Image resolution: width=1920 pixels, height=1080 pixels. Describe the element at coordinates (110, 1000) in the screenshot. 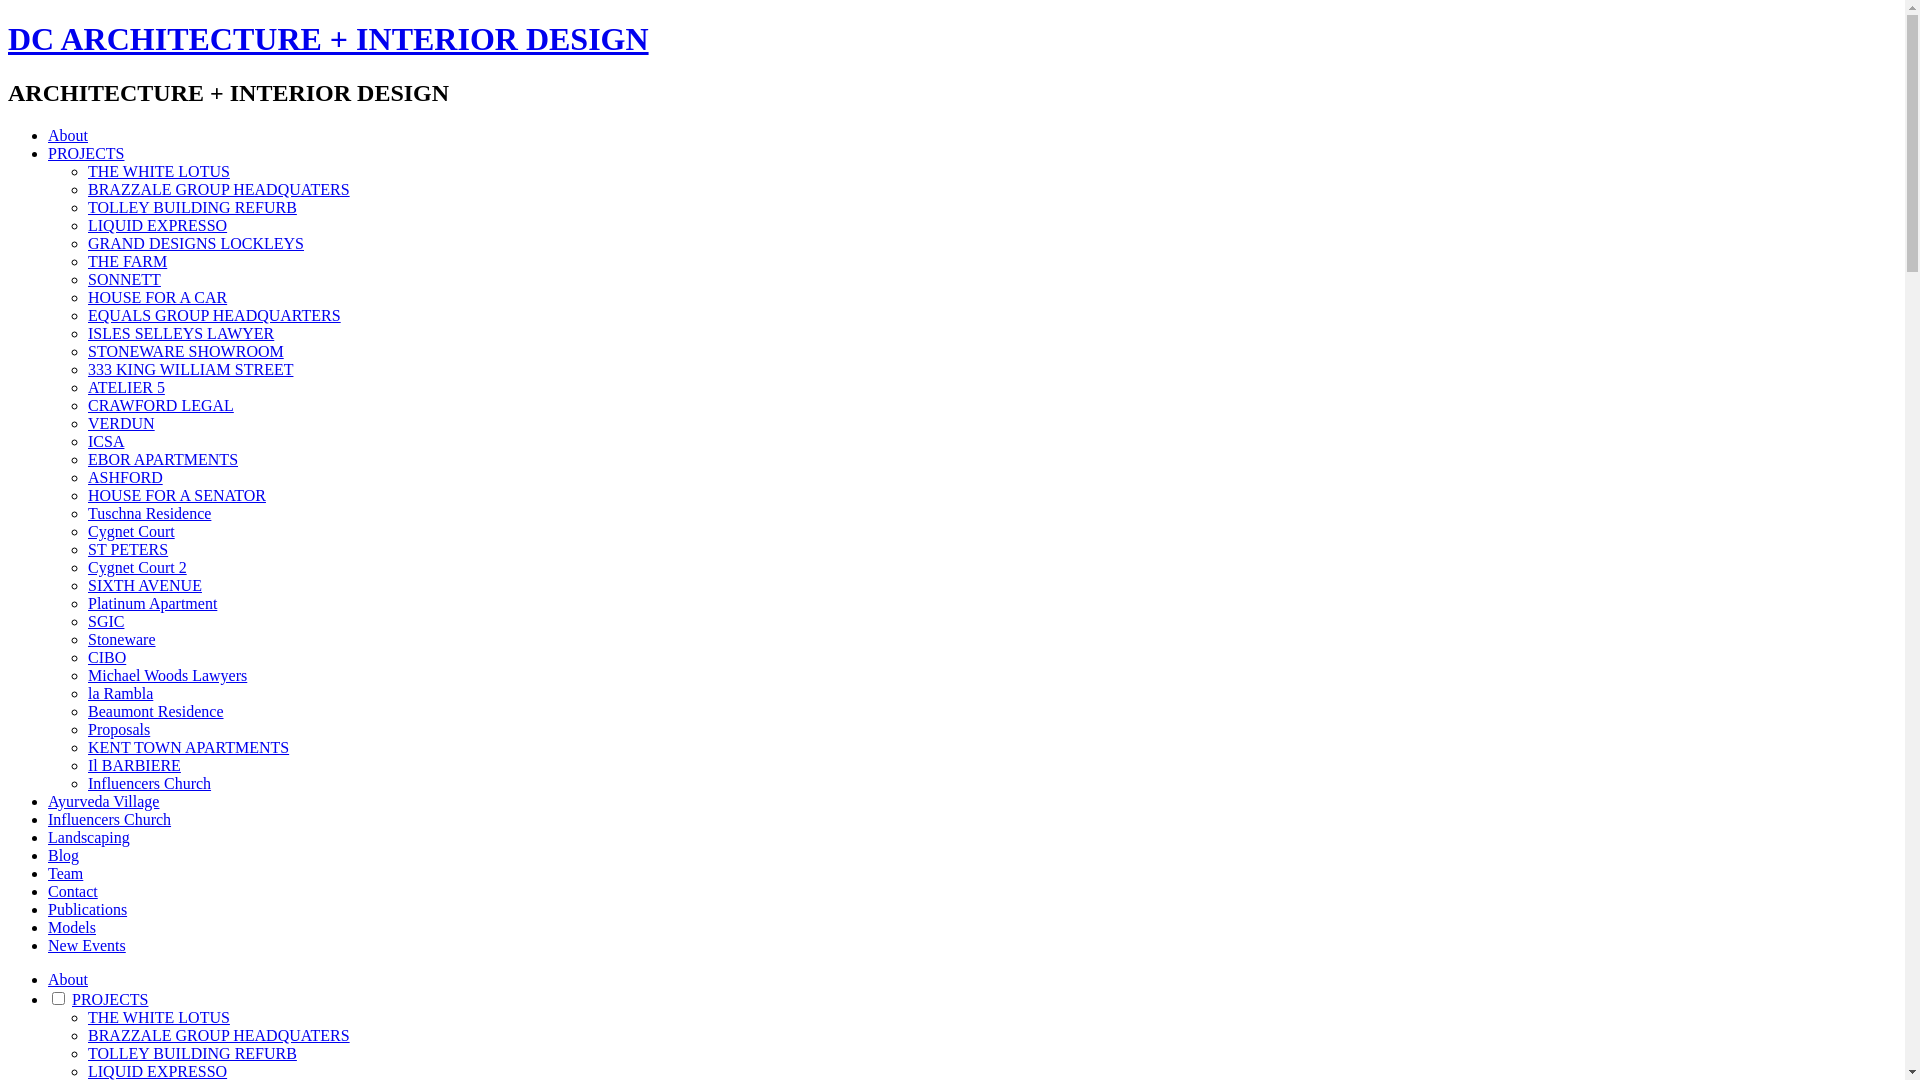

I see `PROJECTS` at that location.